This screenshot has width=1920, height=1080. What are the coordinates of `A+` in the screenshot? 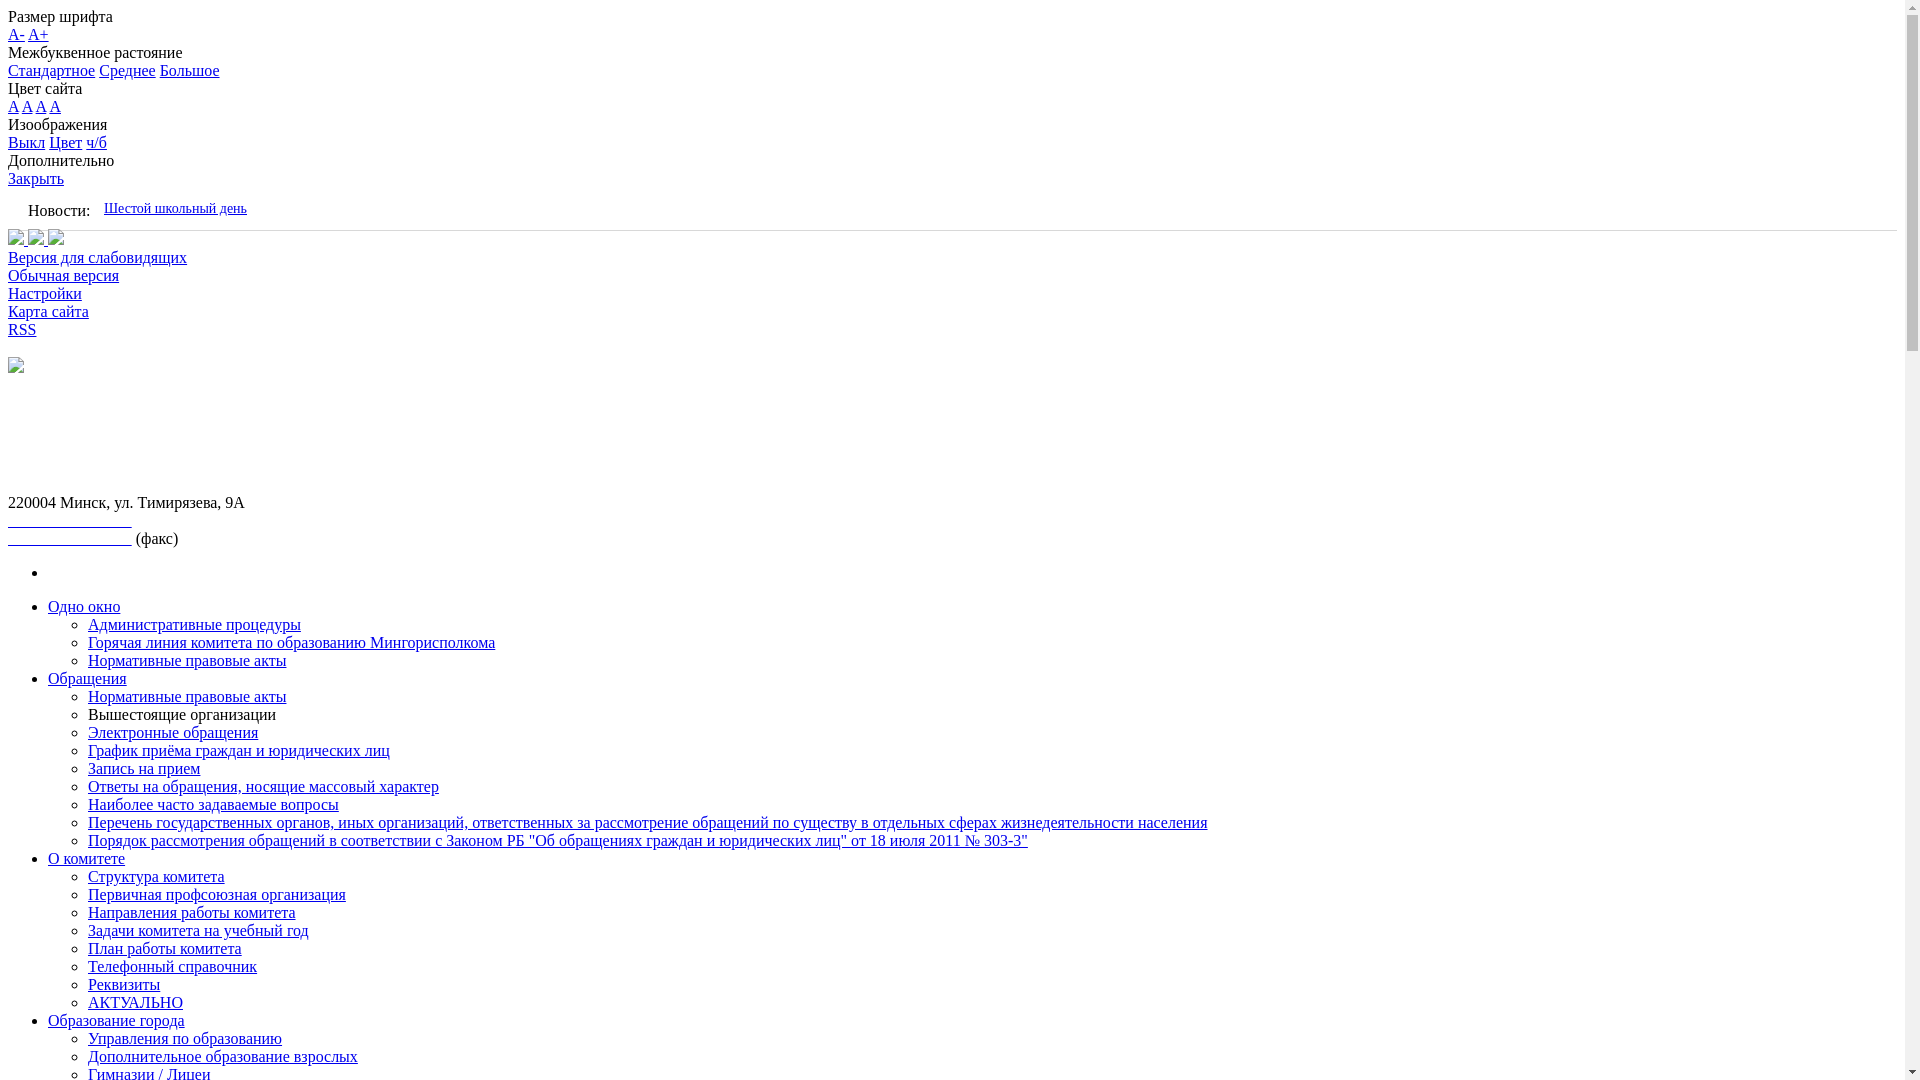 It's located at (38, 34).